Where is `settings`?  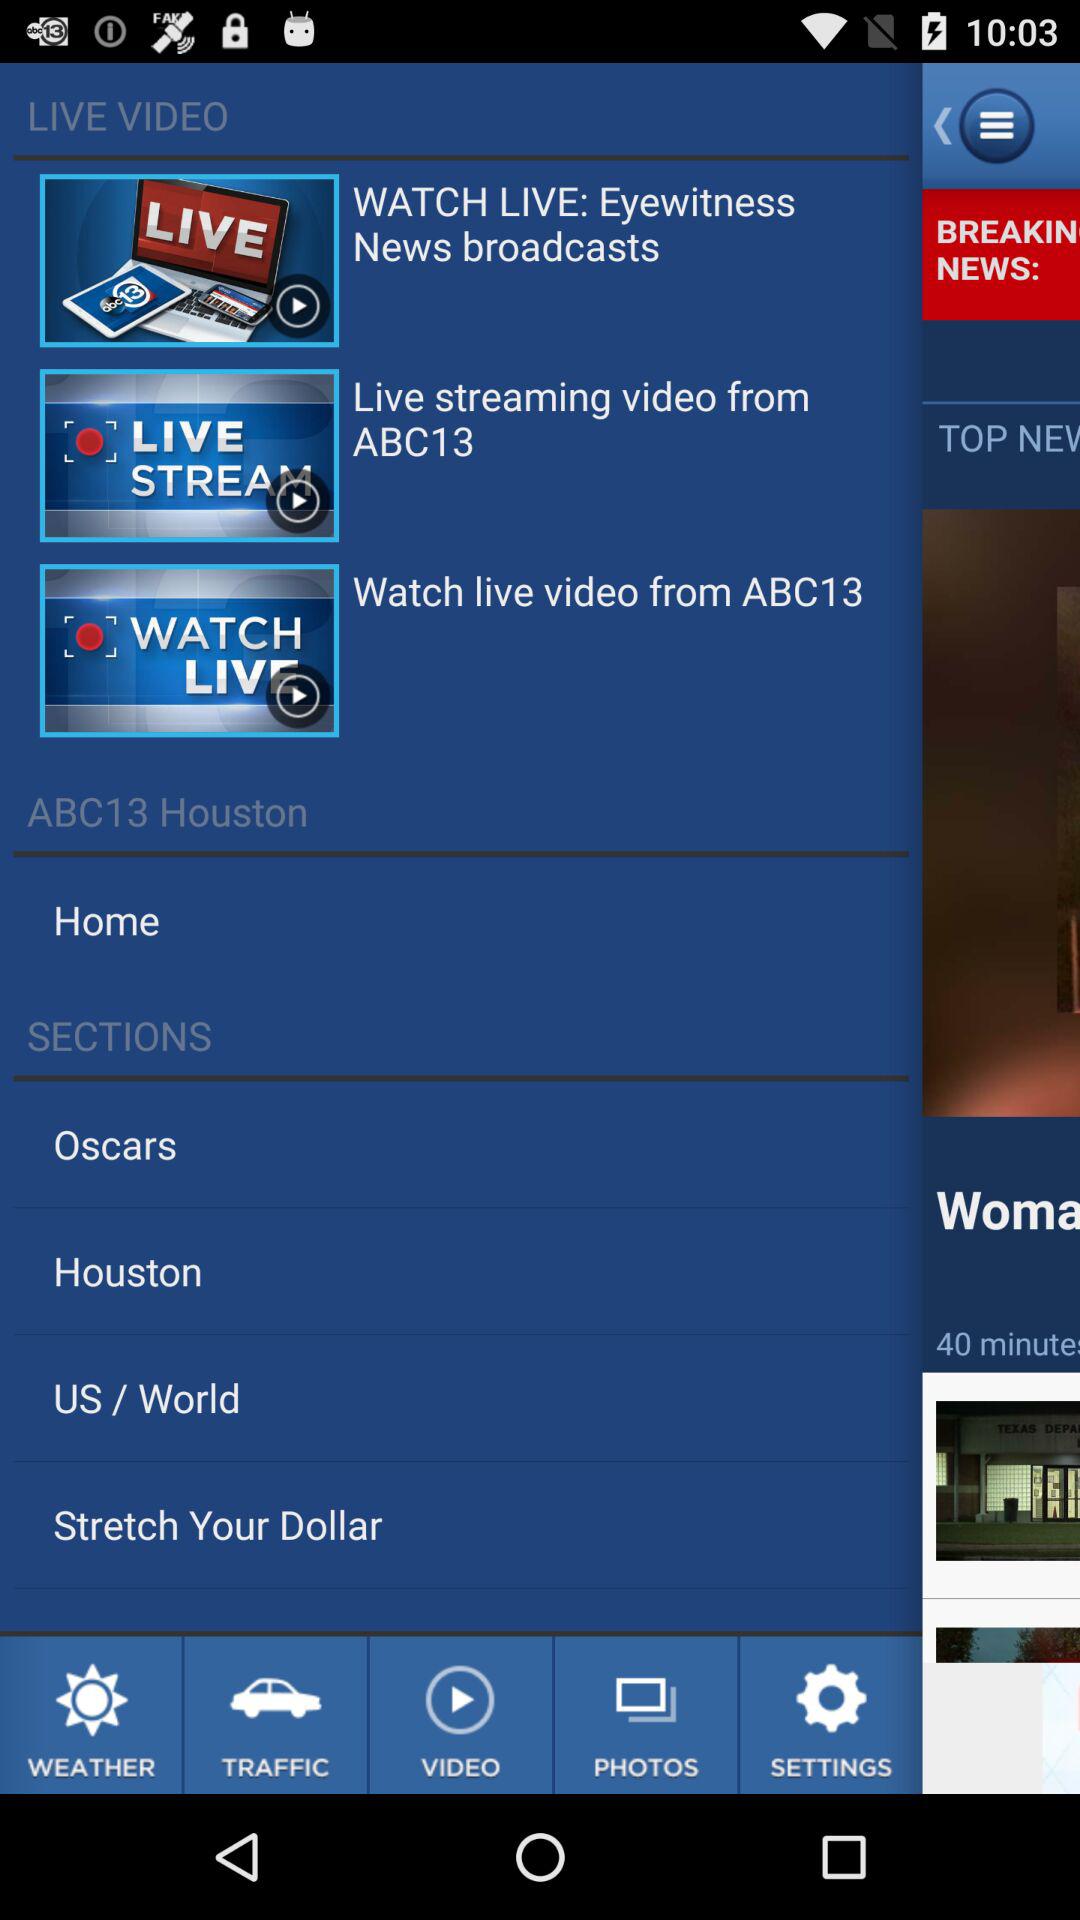
settings is located at coordinates (831, 1715).